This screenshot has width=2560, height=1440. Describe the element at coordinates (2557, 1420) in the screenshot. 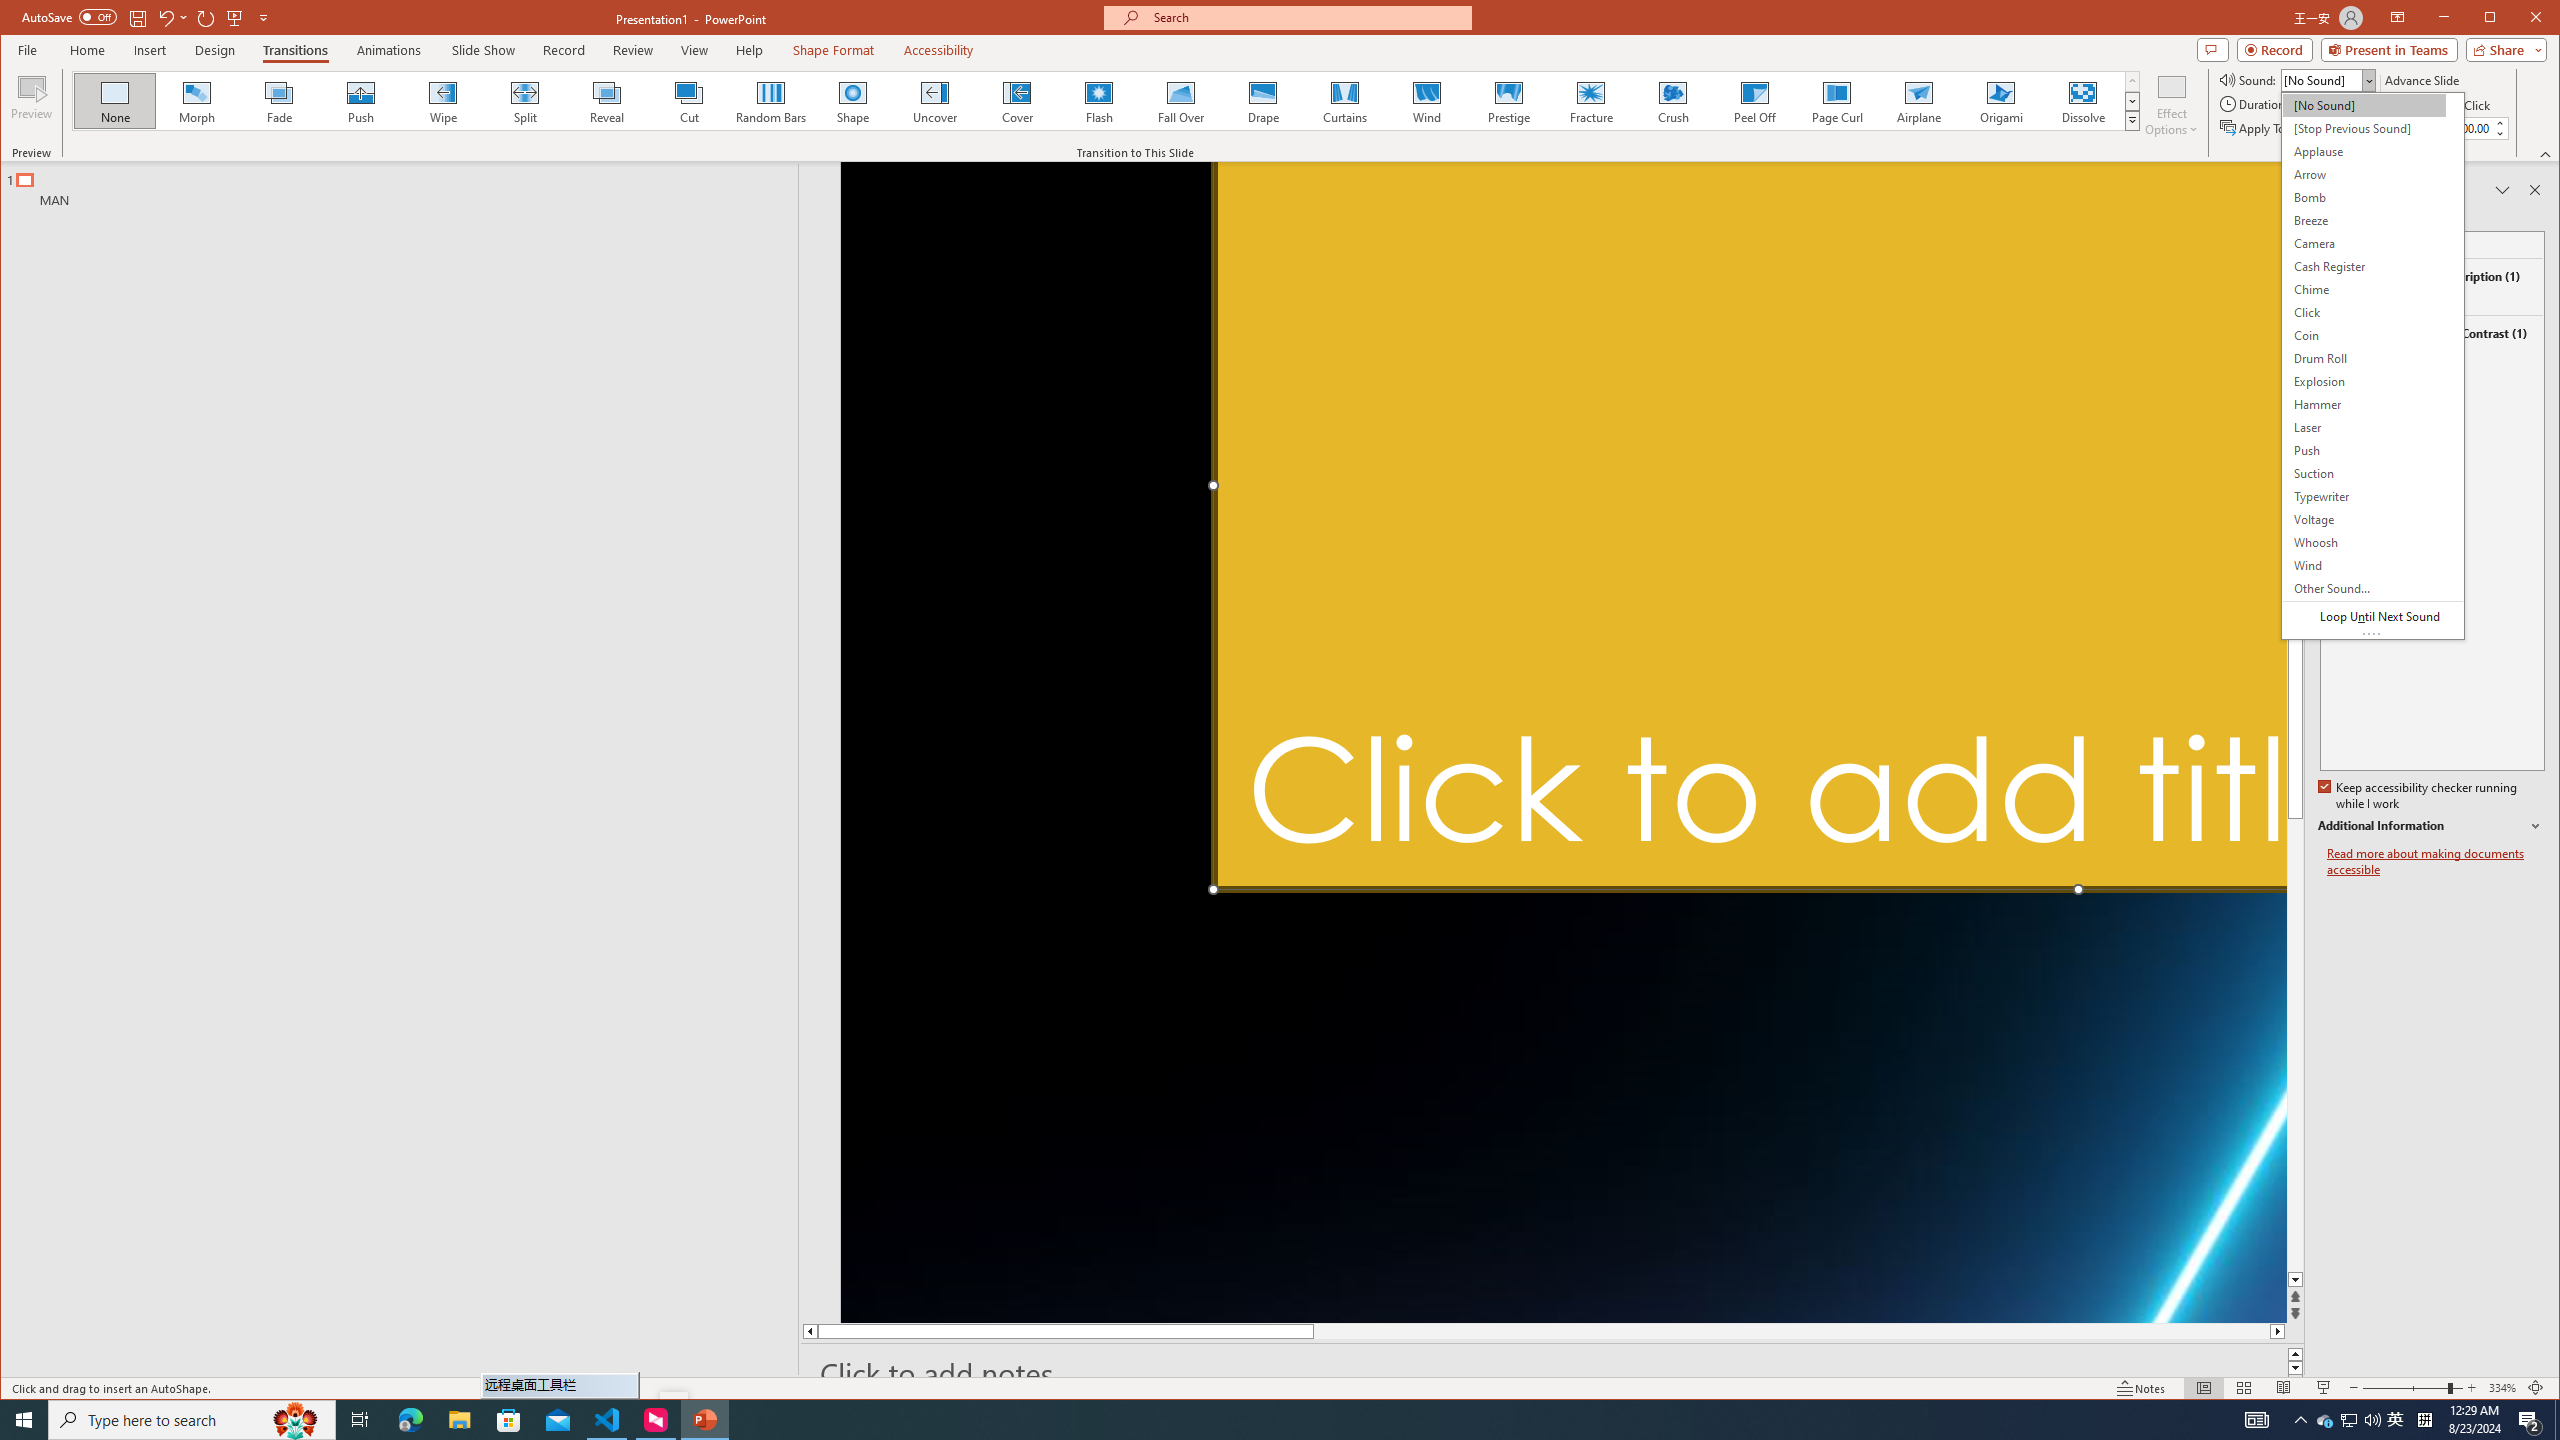

I see `Show desktop` at that location.